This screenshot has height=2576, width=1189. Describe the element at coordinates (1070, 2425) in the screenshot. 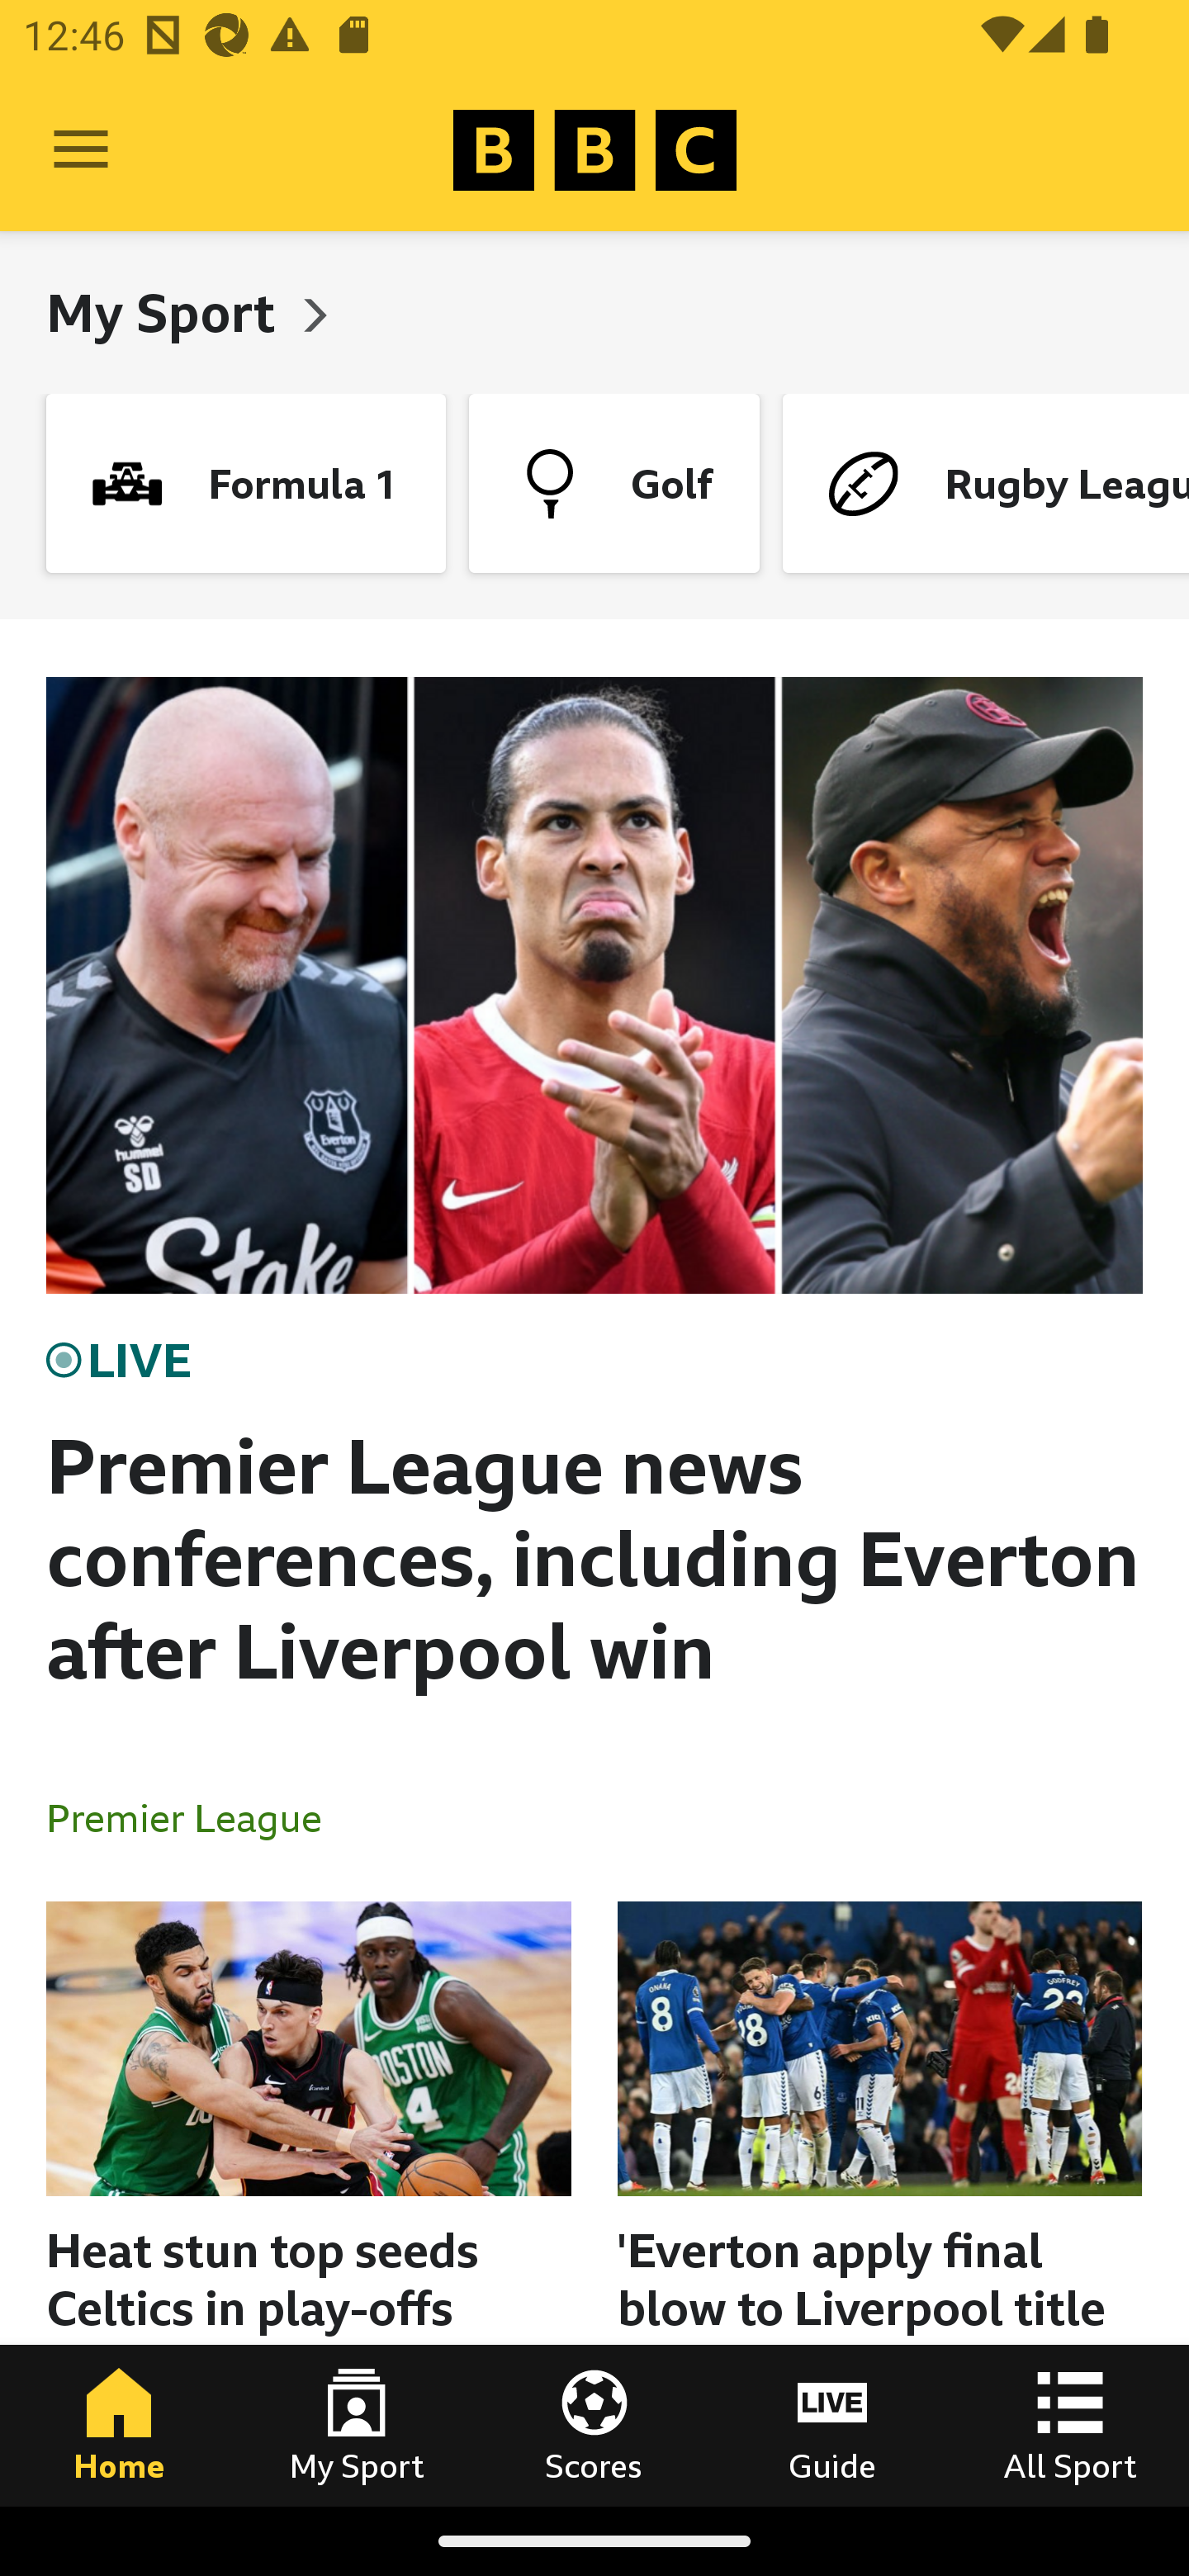

I see `All Sport` at that location.